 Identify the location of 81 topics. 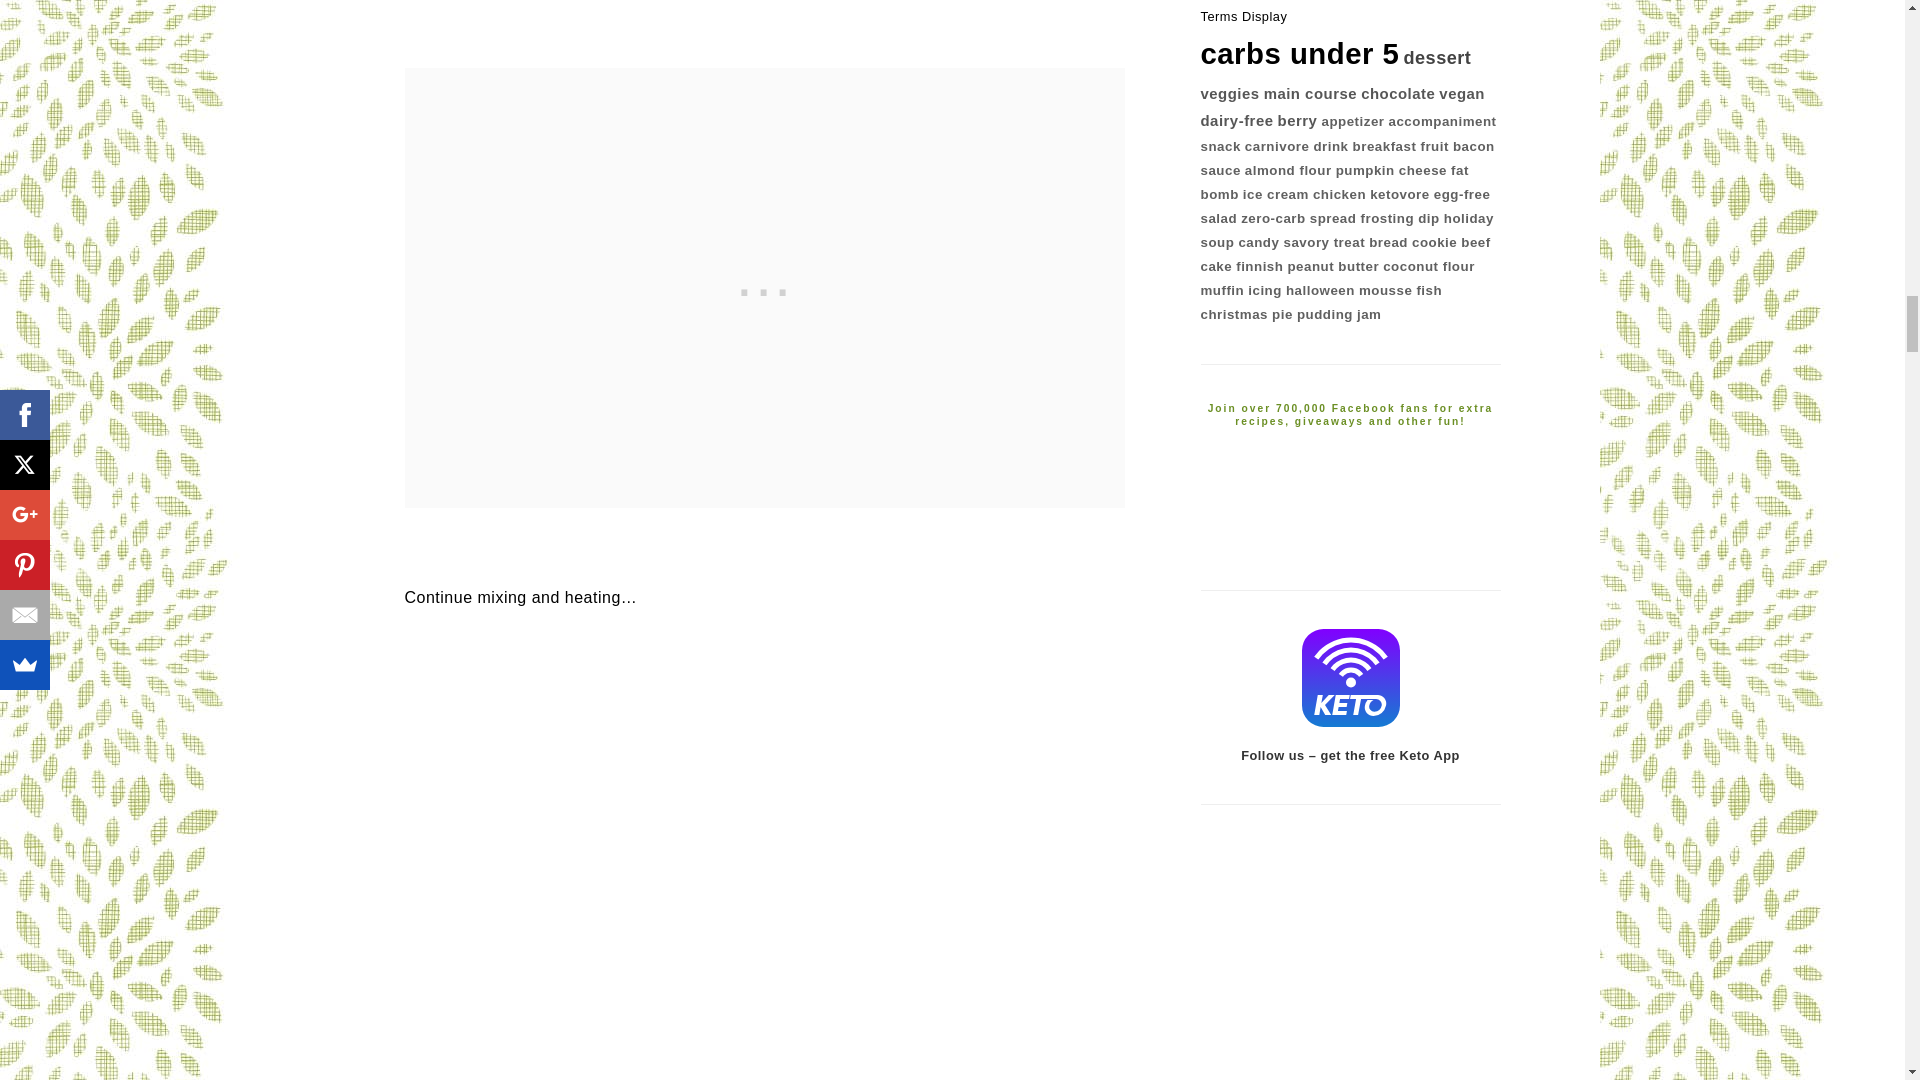
(1230, 93).